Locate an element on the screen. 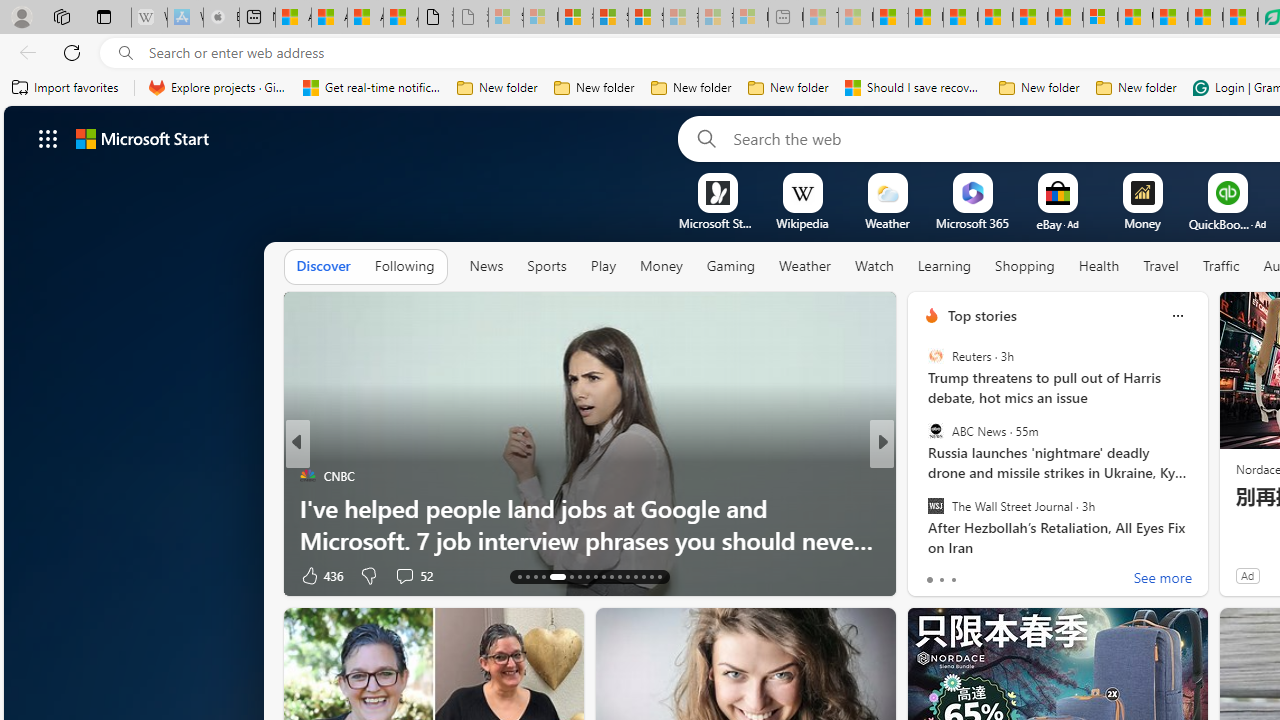  Aberdeen, Hong Kong SAR weather forecast | Microsoft Weather is located at coordinates (329, 18).